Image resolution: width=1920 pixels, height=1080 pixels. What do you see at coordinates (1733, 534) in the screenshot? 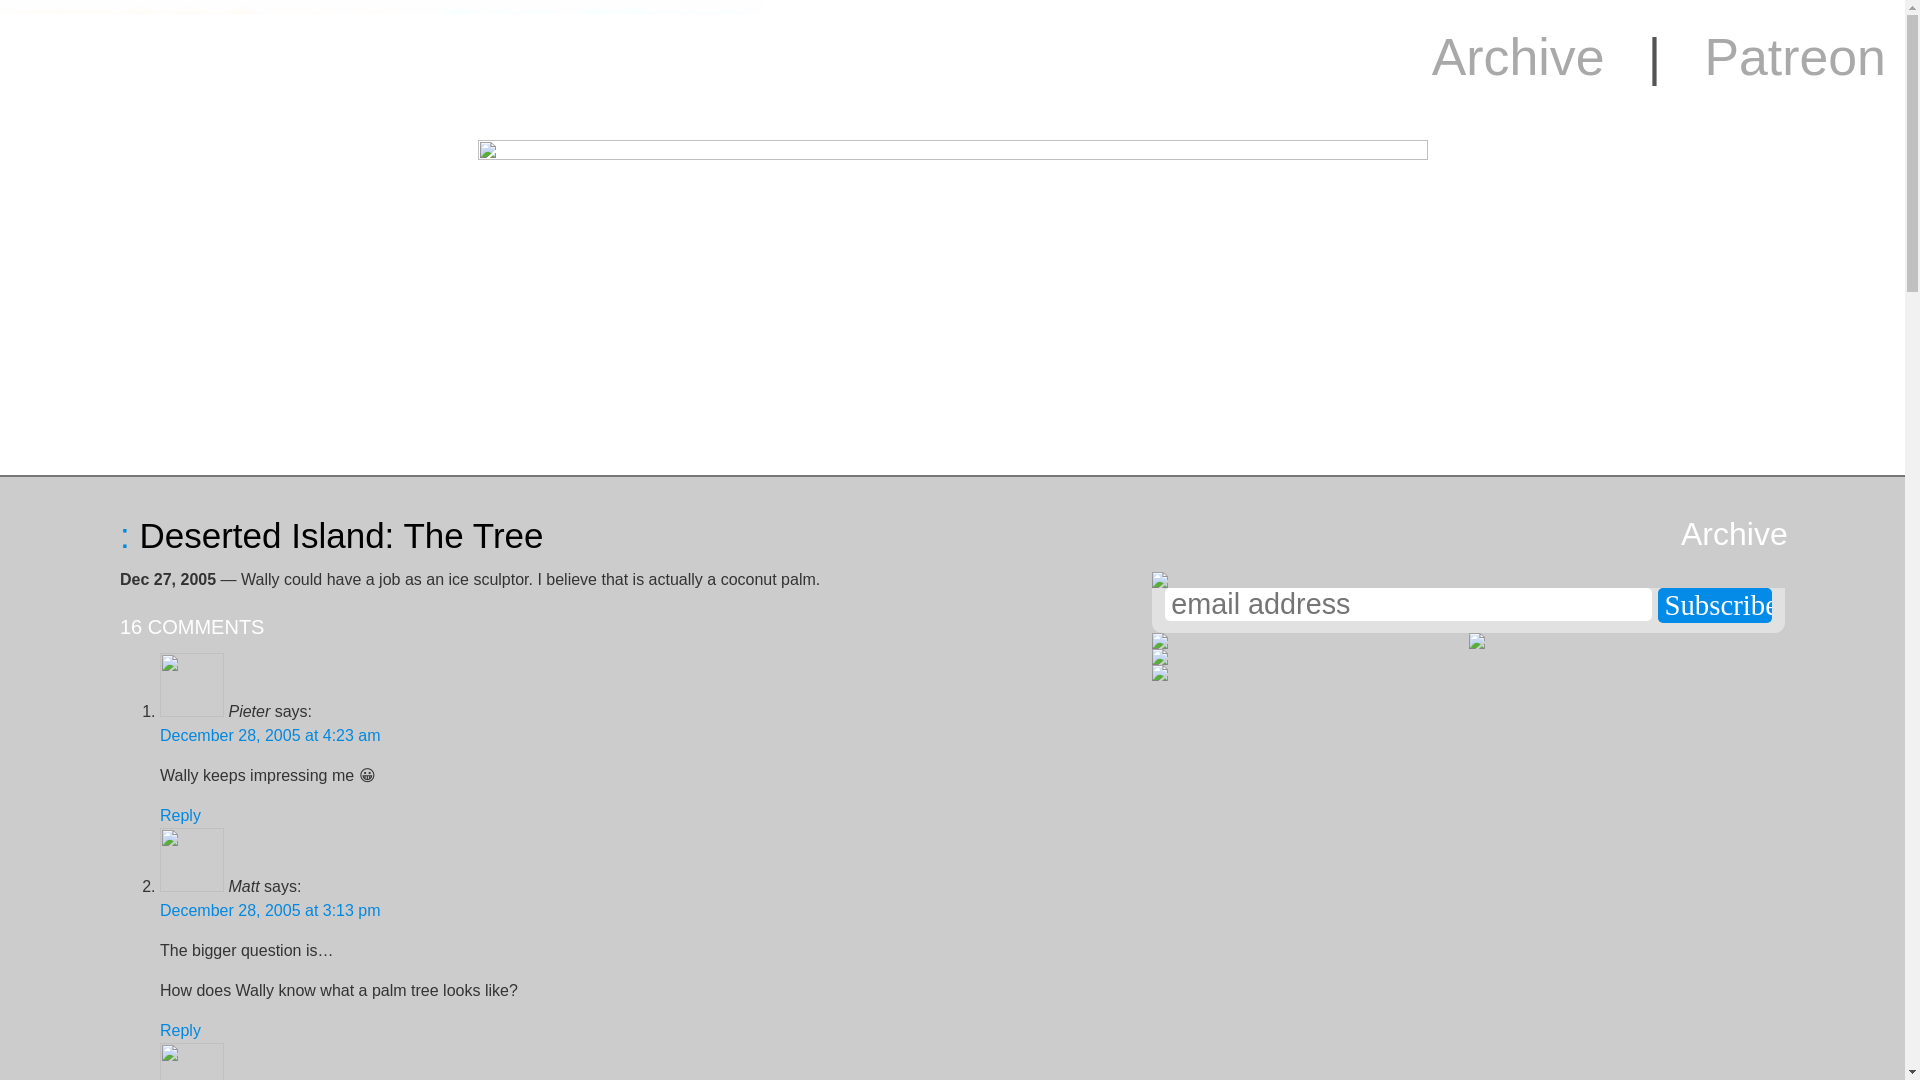
I see `December 28, 2005 at 3:13 pm` at bounding box center [1733, 534].